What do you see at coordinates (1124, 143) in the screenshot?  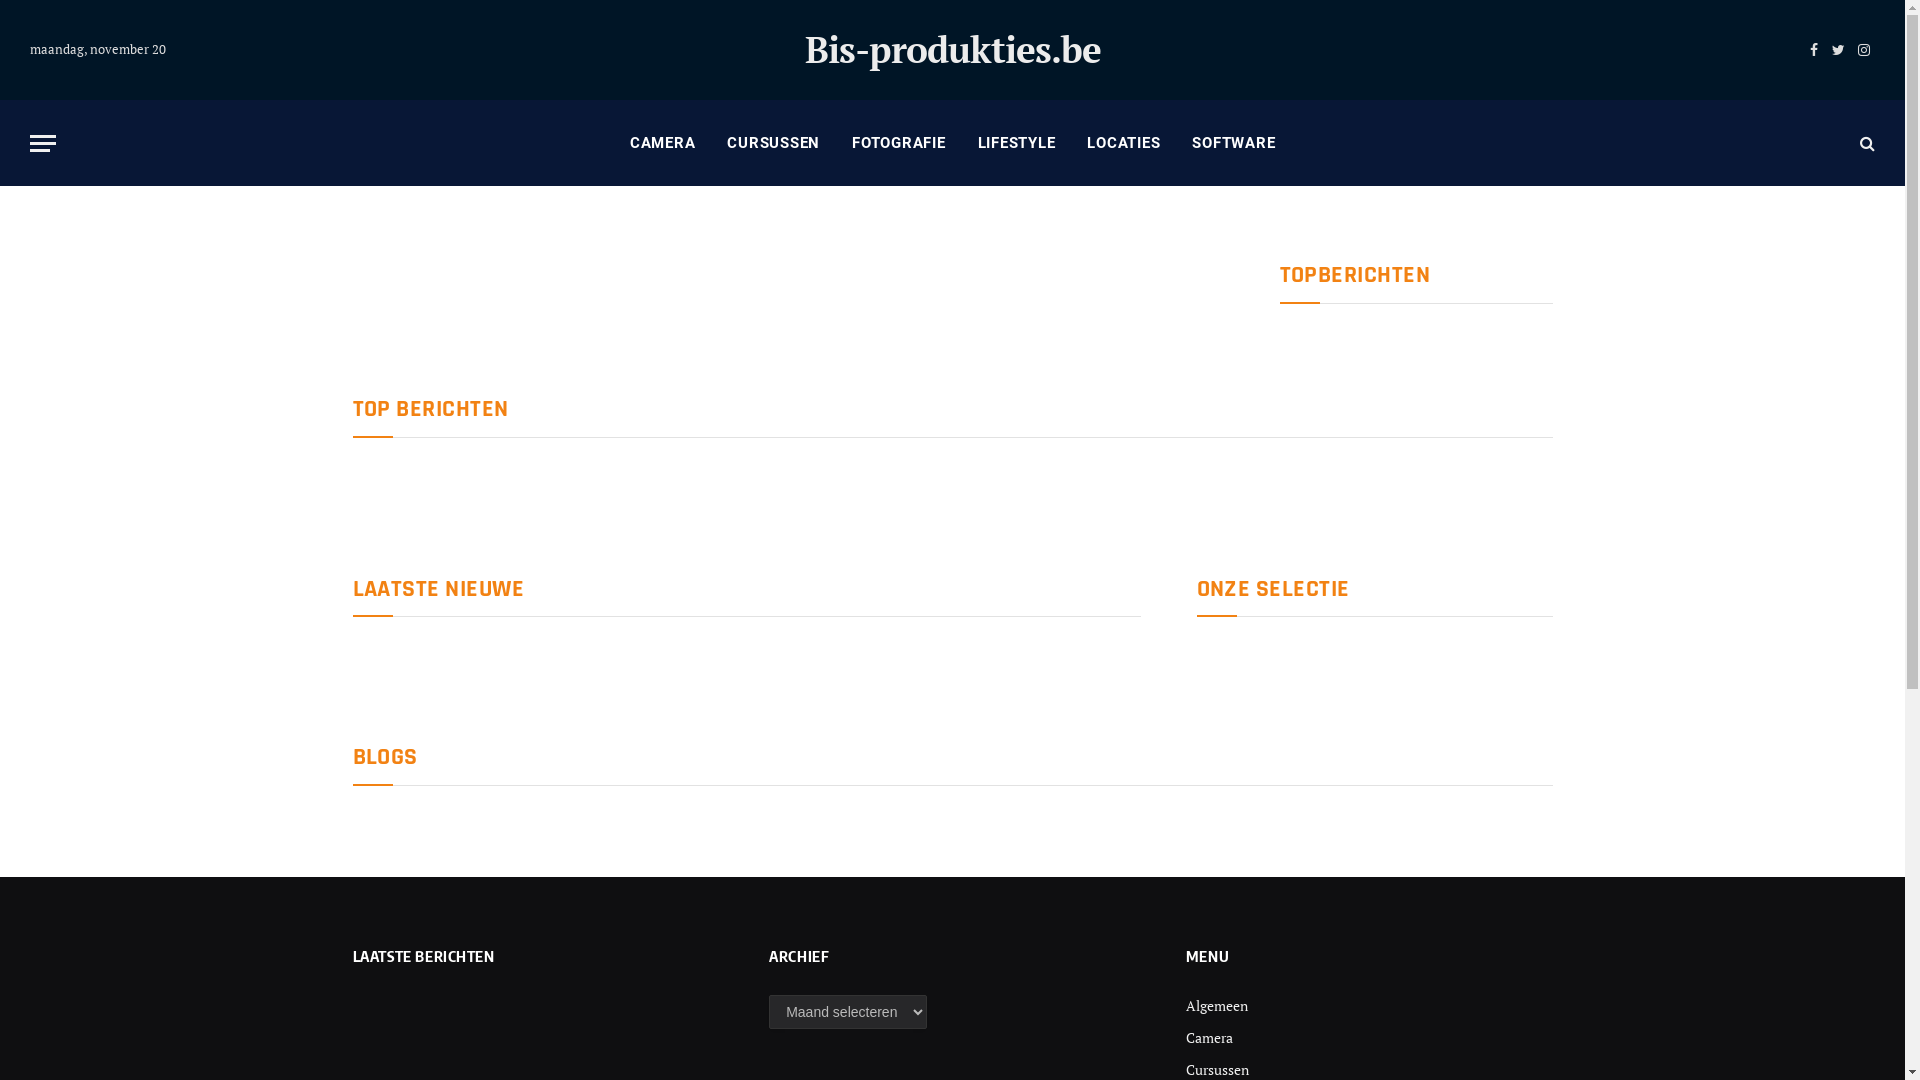 I see `LOCATIES` at bounding box center [1124, 143].